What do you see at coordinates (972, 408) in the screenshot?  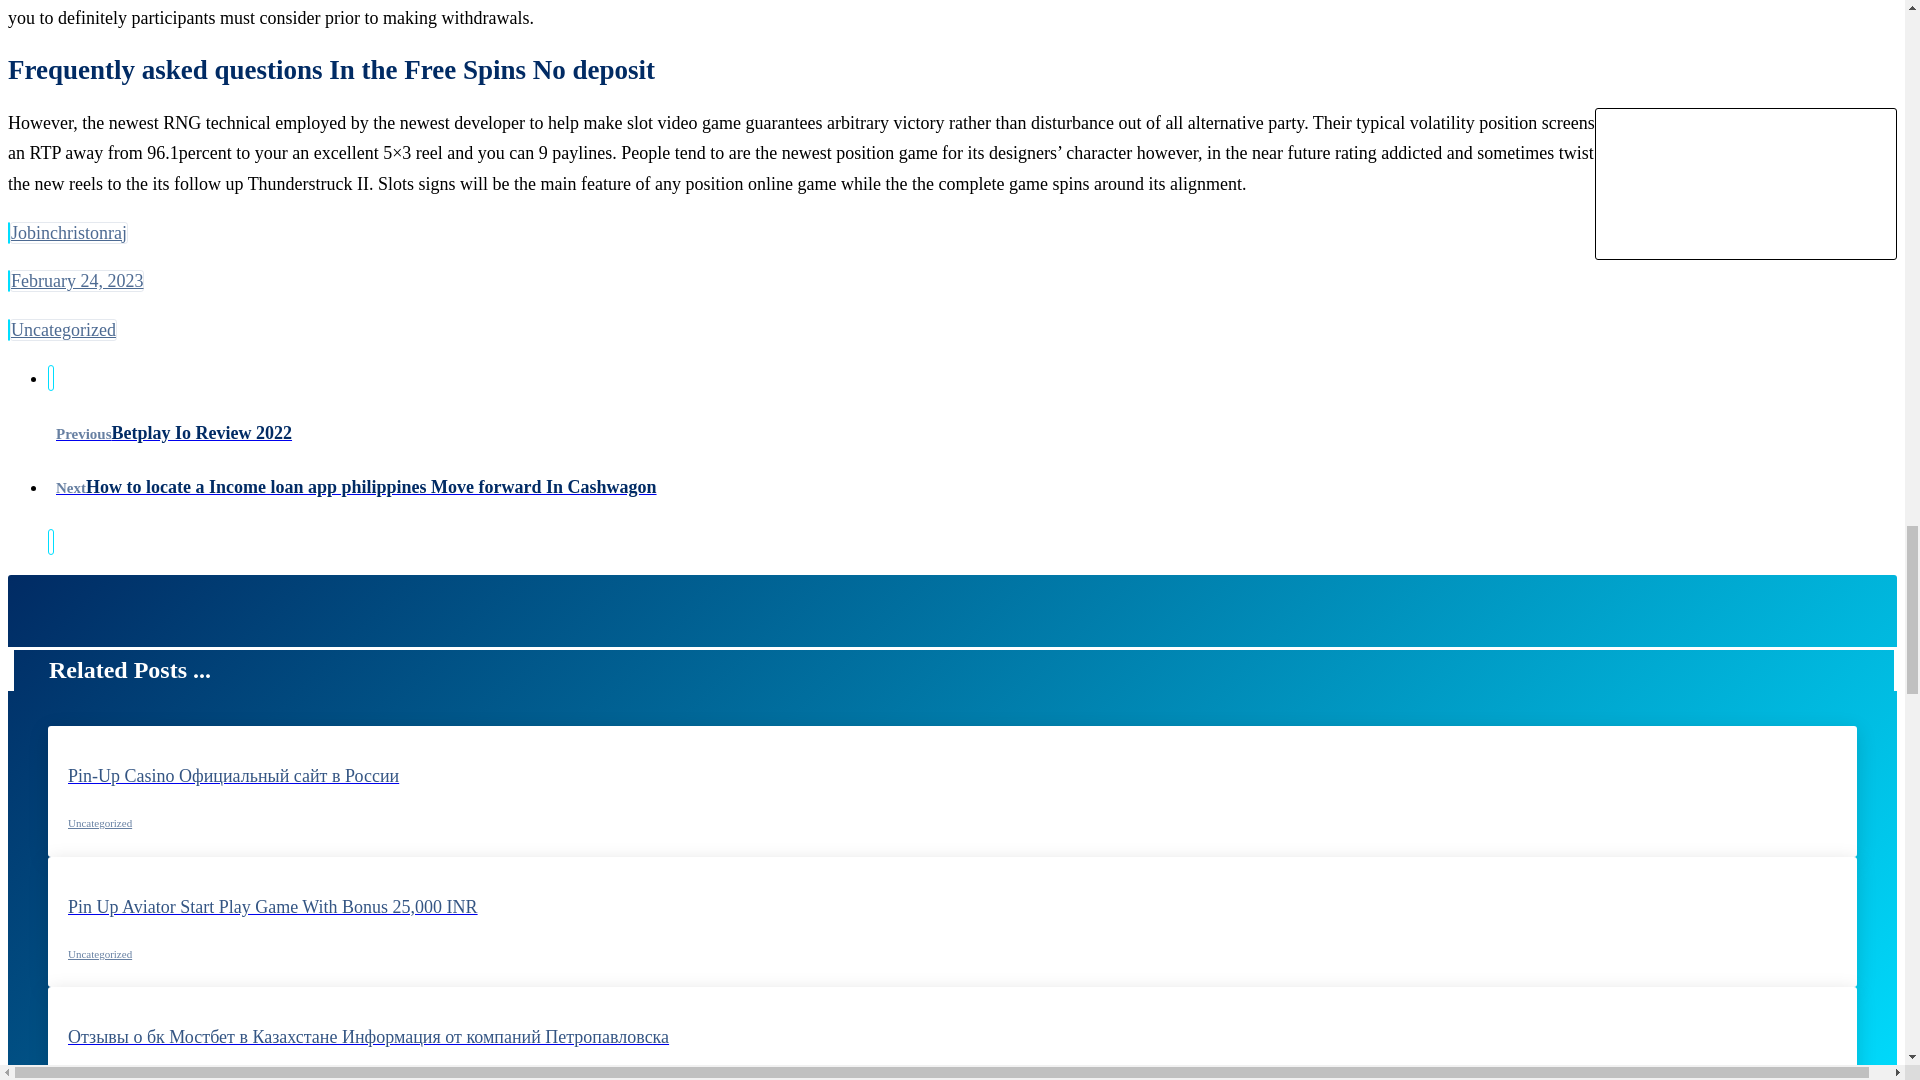 I see `PreviousBetplay Io Review 2022` at bounding box center [972, 408].